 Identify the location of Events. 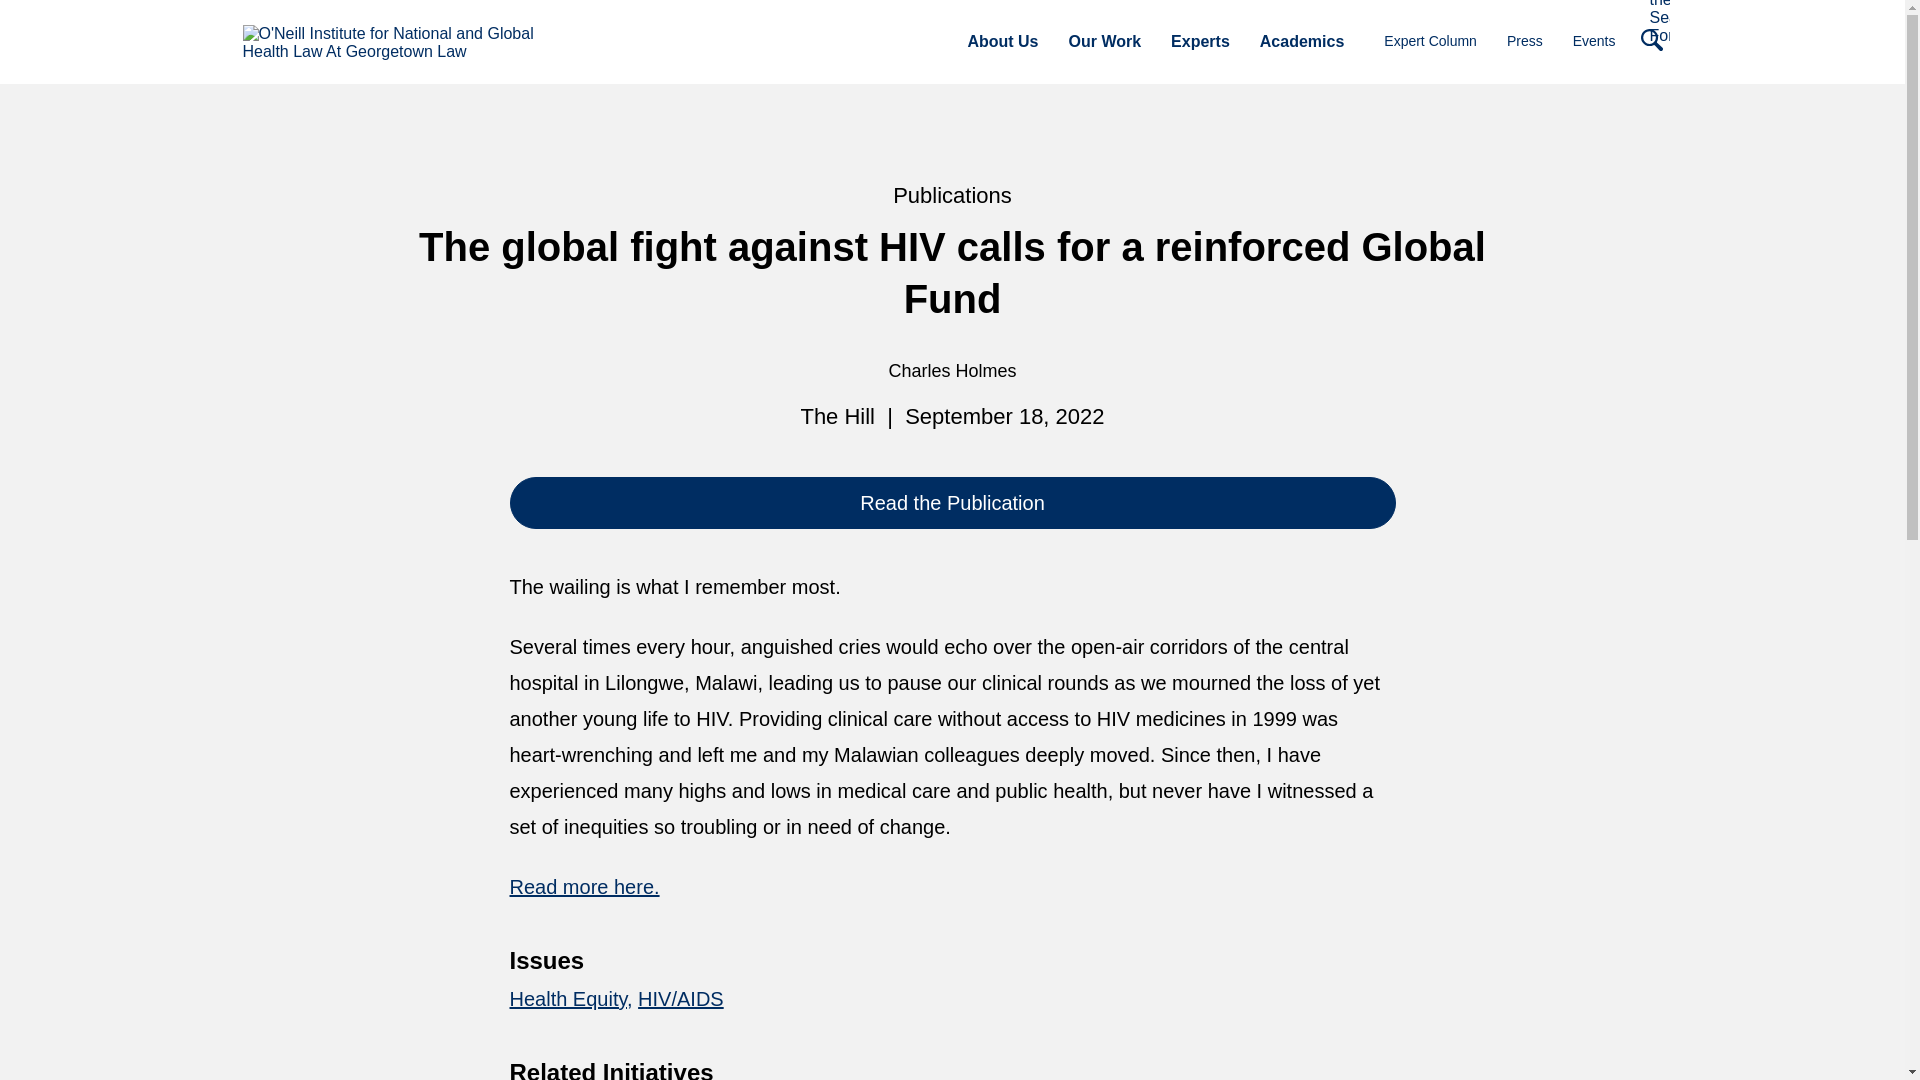
(1594, 40).